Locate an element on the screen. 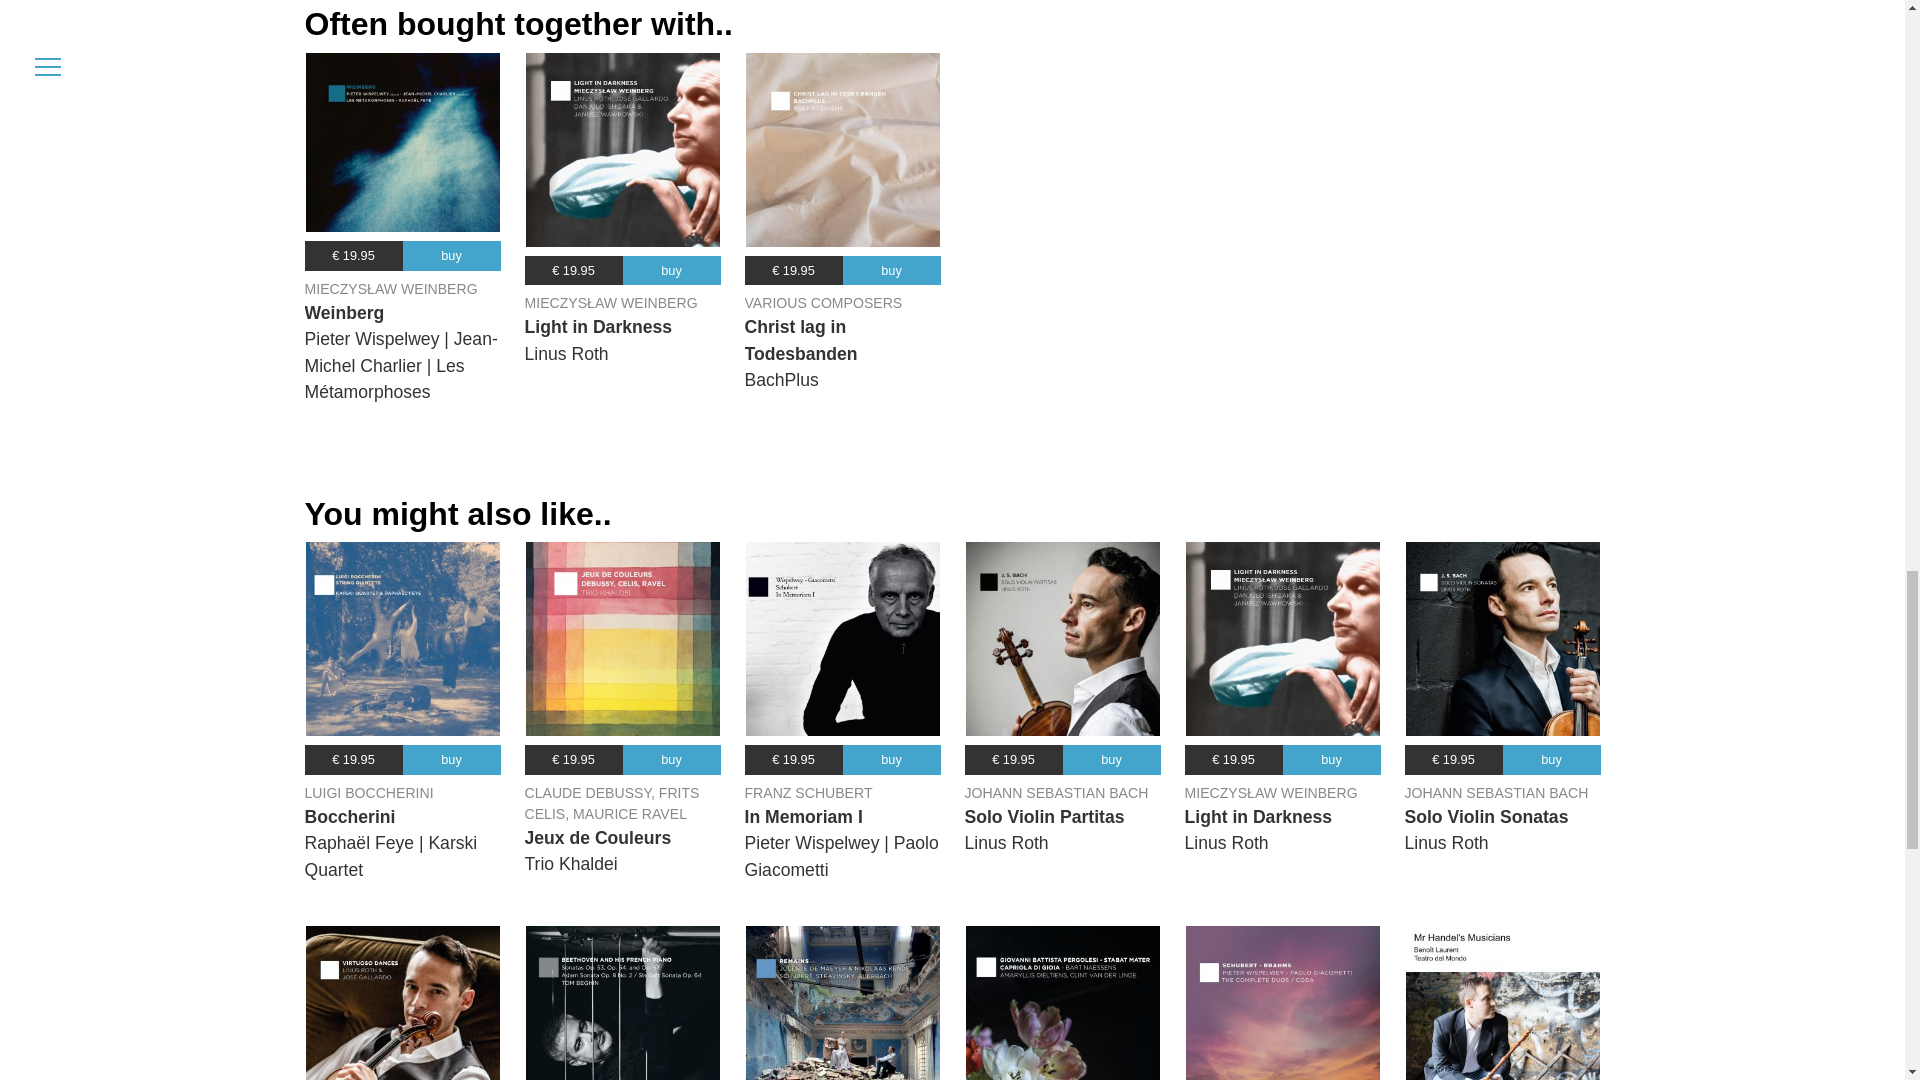 The width and height of the screenshot is (1920, 1080). Beethoven and his French Piano - Tom Beghin is located at coordinates (623, 1002).